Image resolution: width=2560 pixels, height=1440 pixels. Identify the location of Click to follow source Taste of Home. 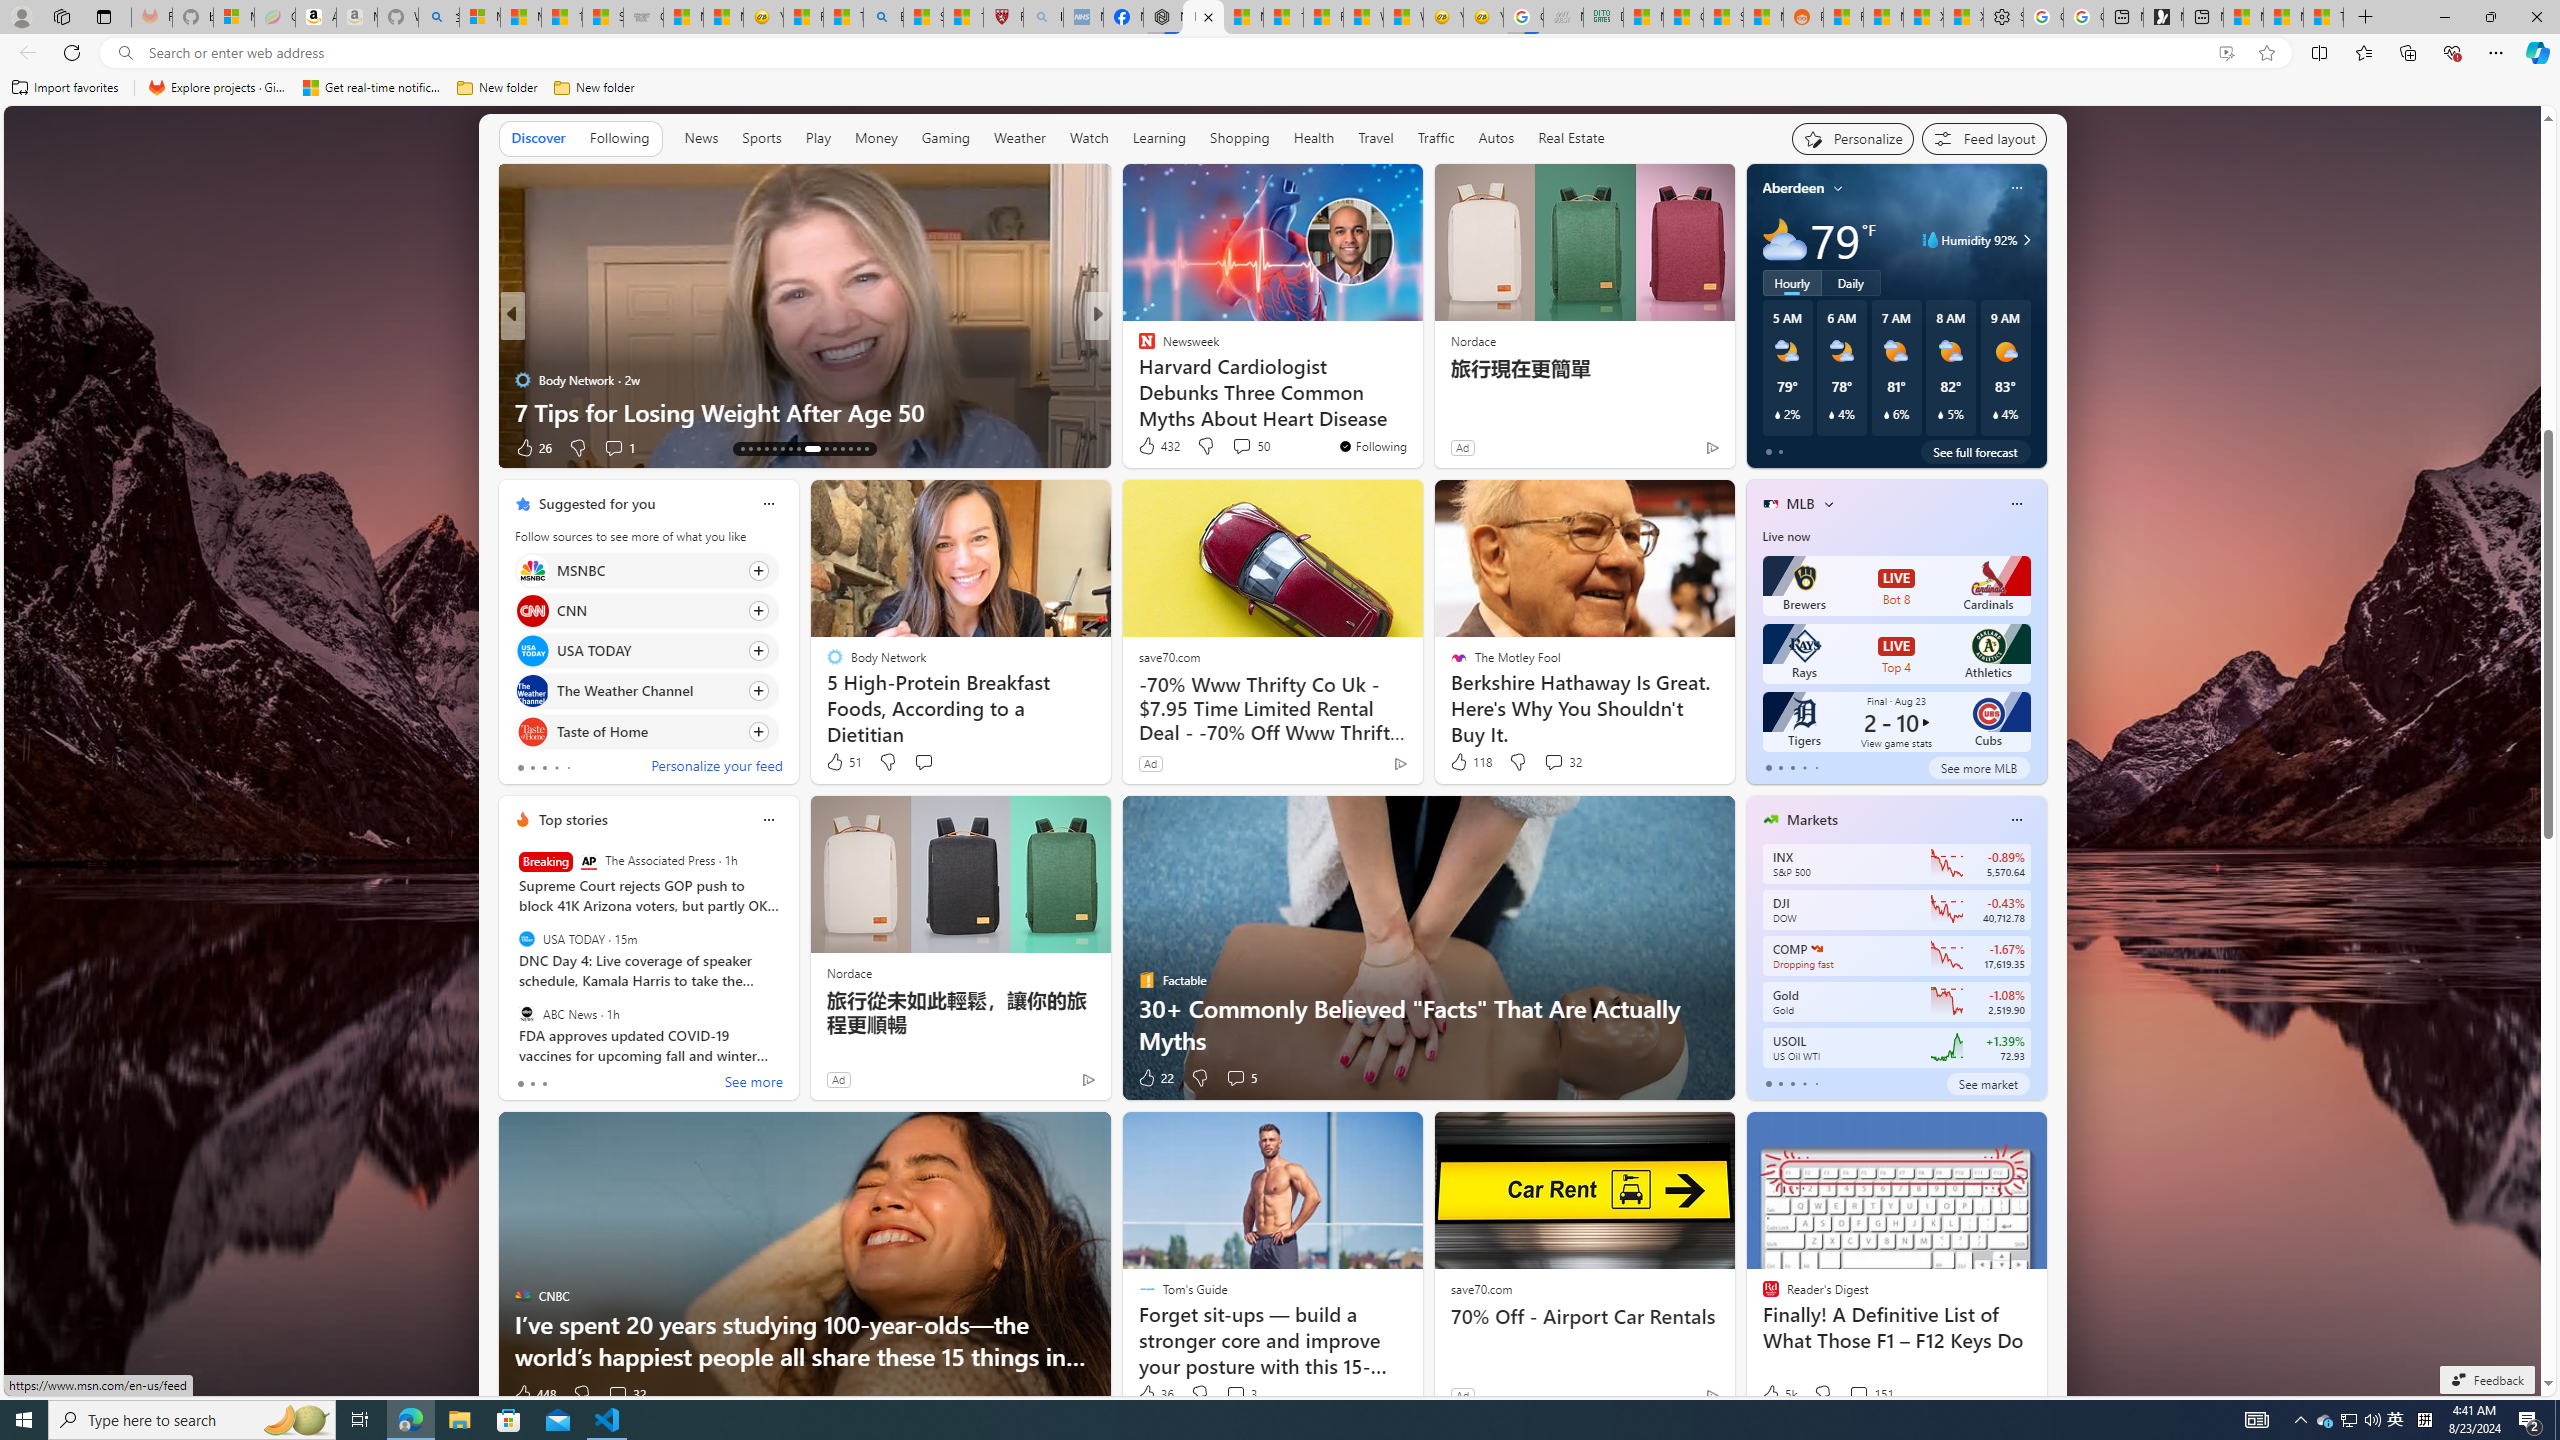
(646, 731).